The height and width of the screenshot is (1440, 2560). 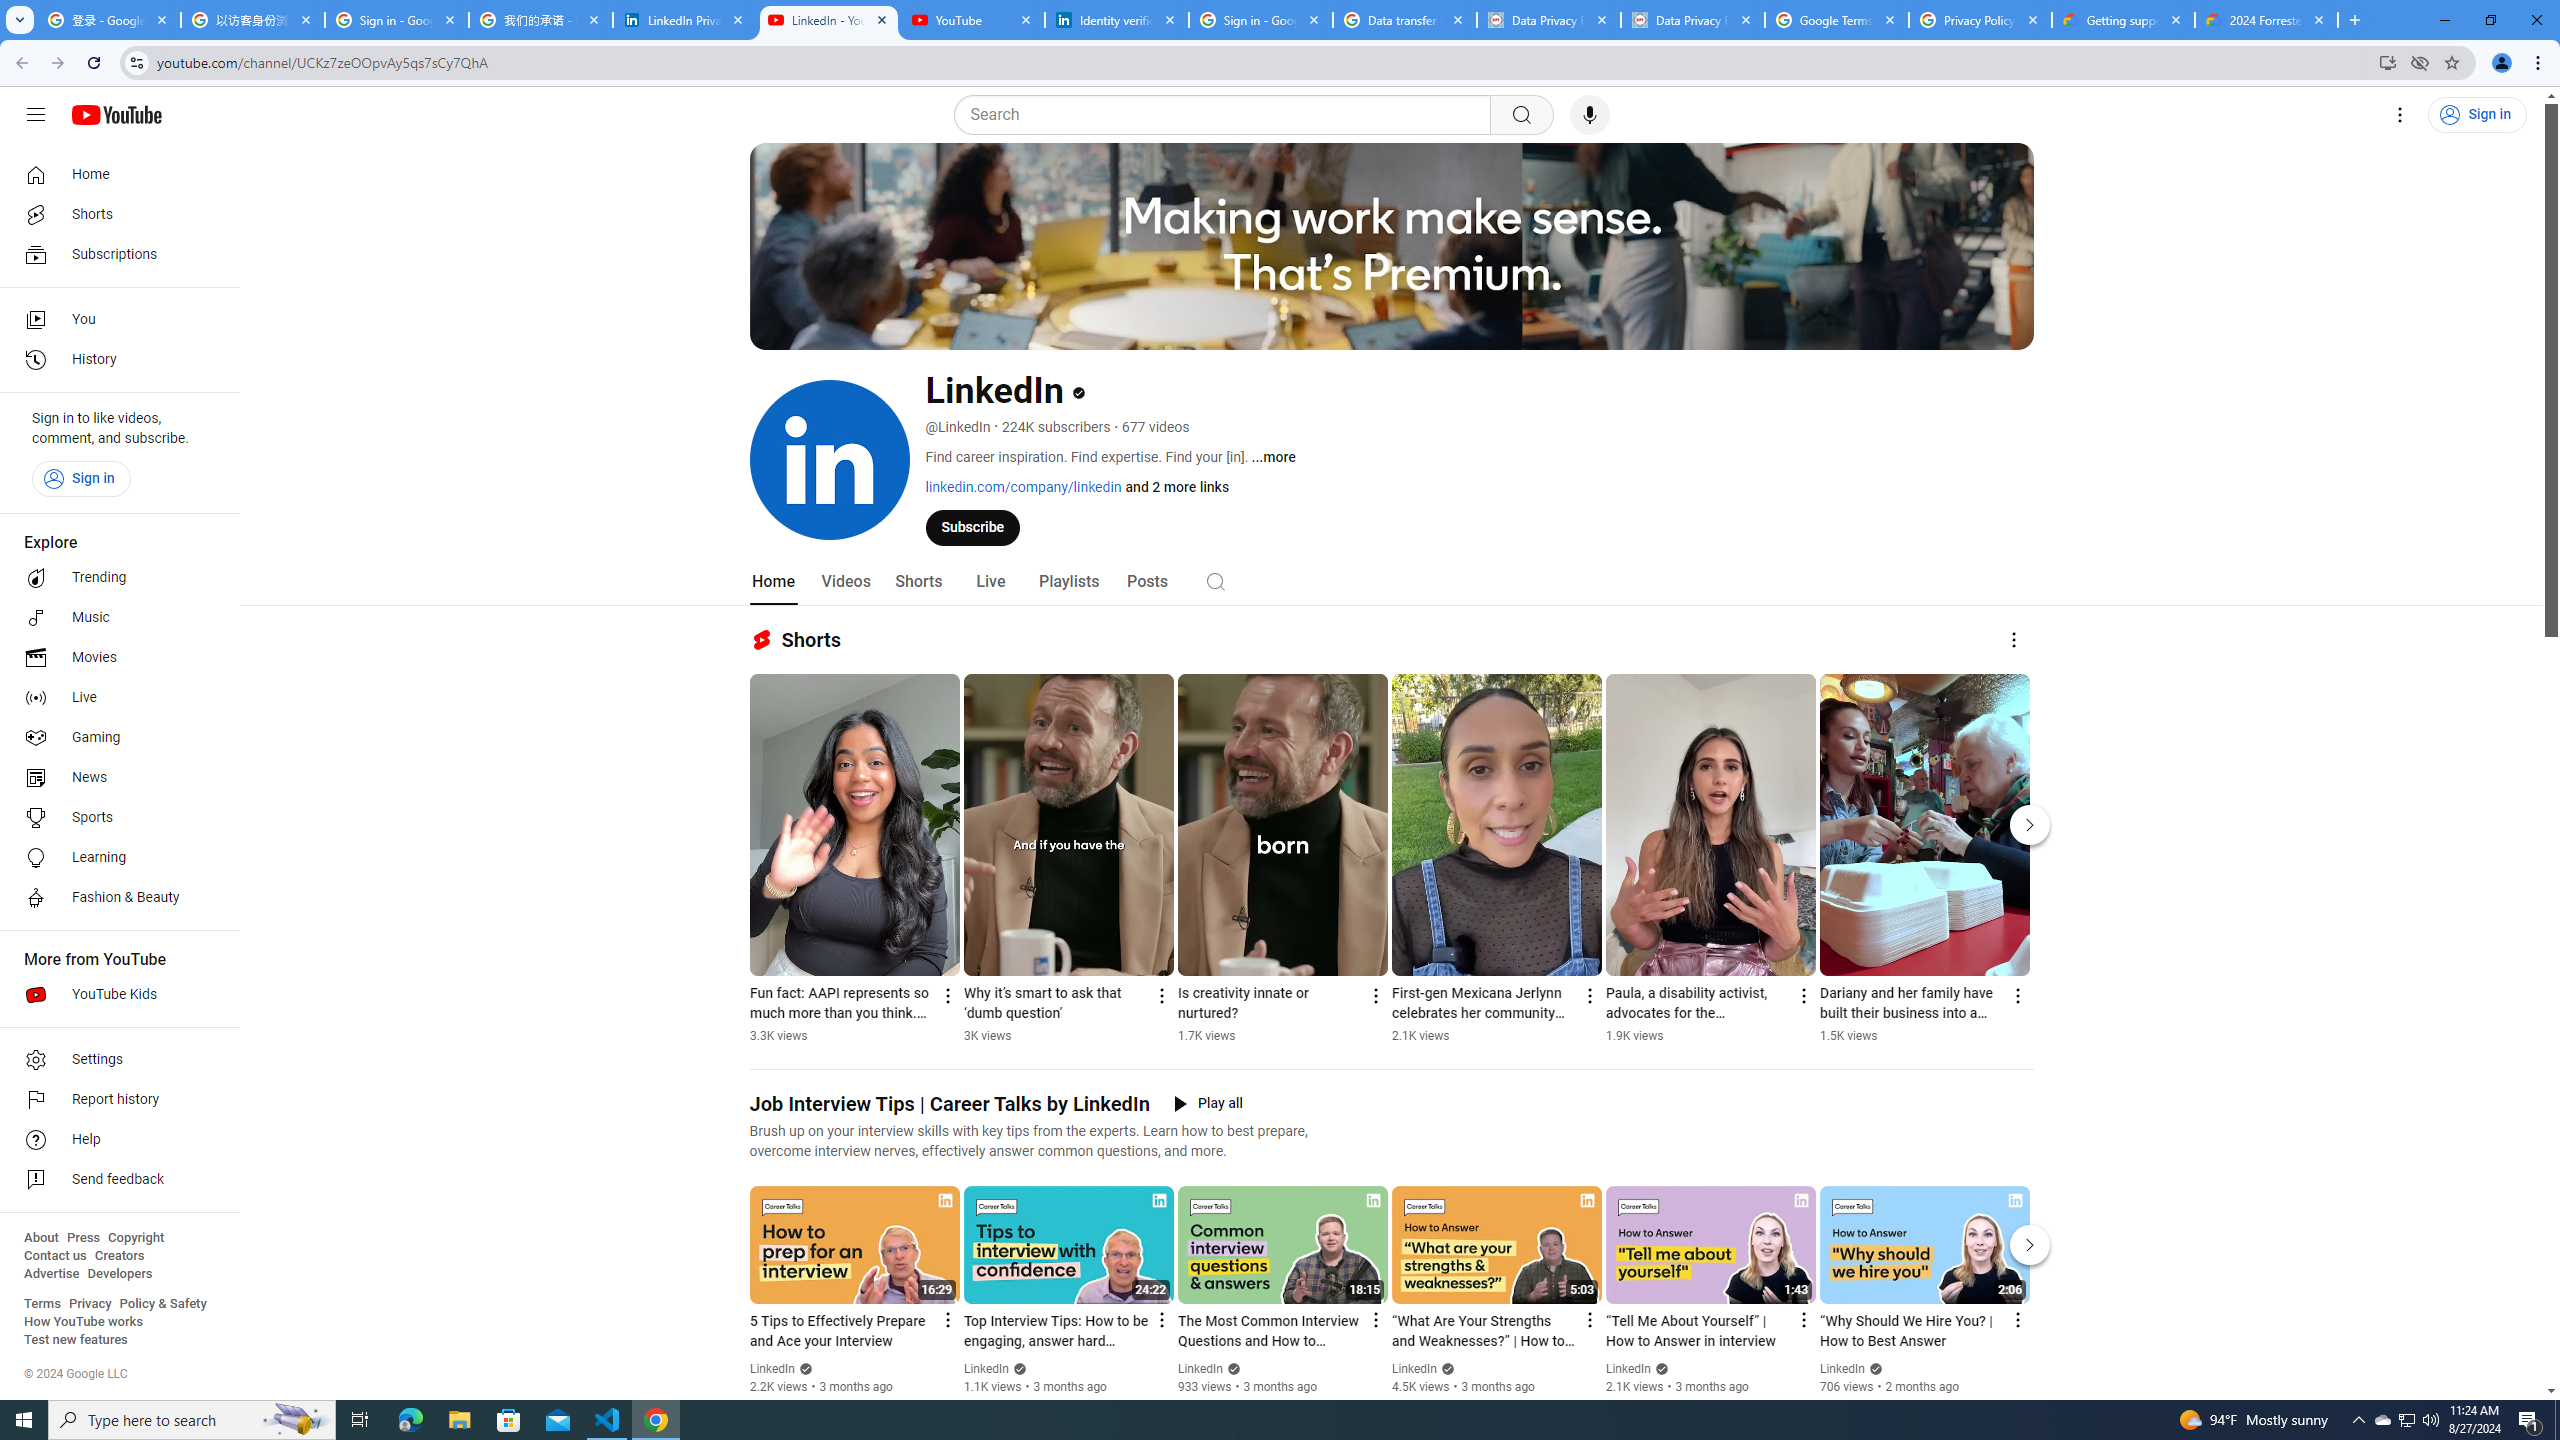 I want to click on Help, so click(x=114, y=1140).